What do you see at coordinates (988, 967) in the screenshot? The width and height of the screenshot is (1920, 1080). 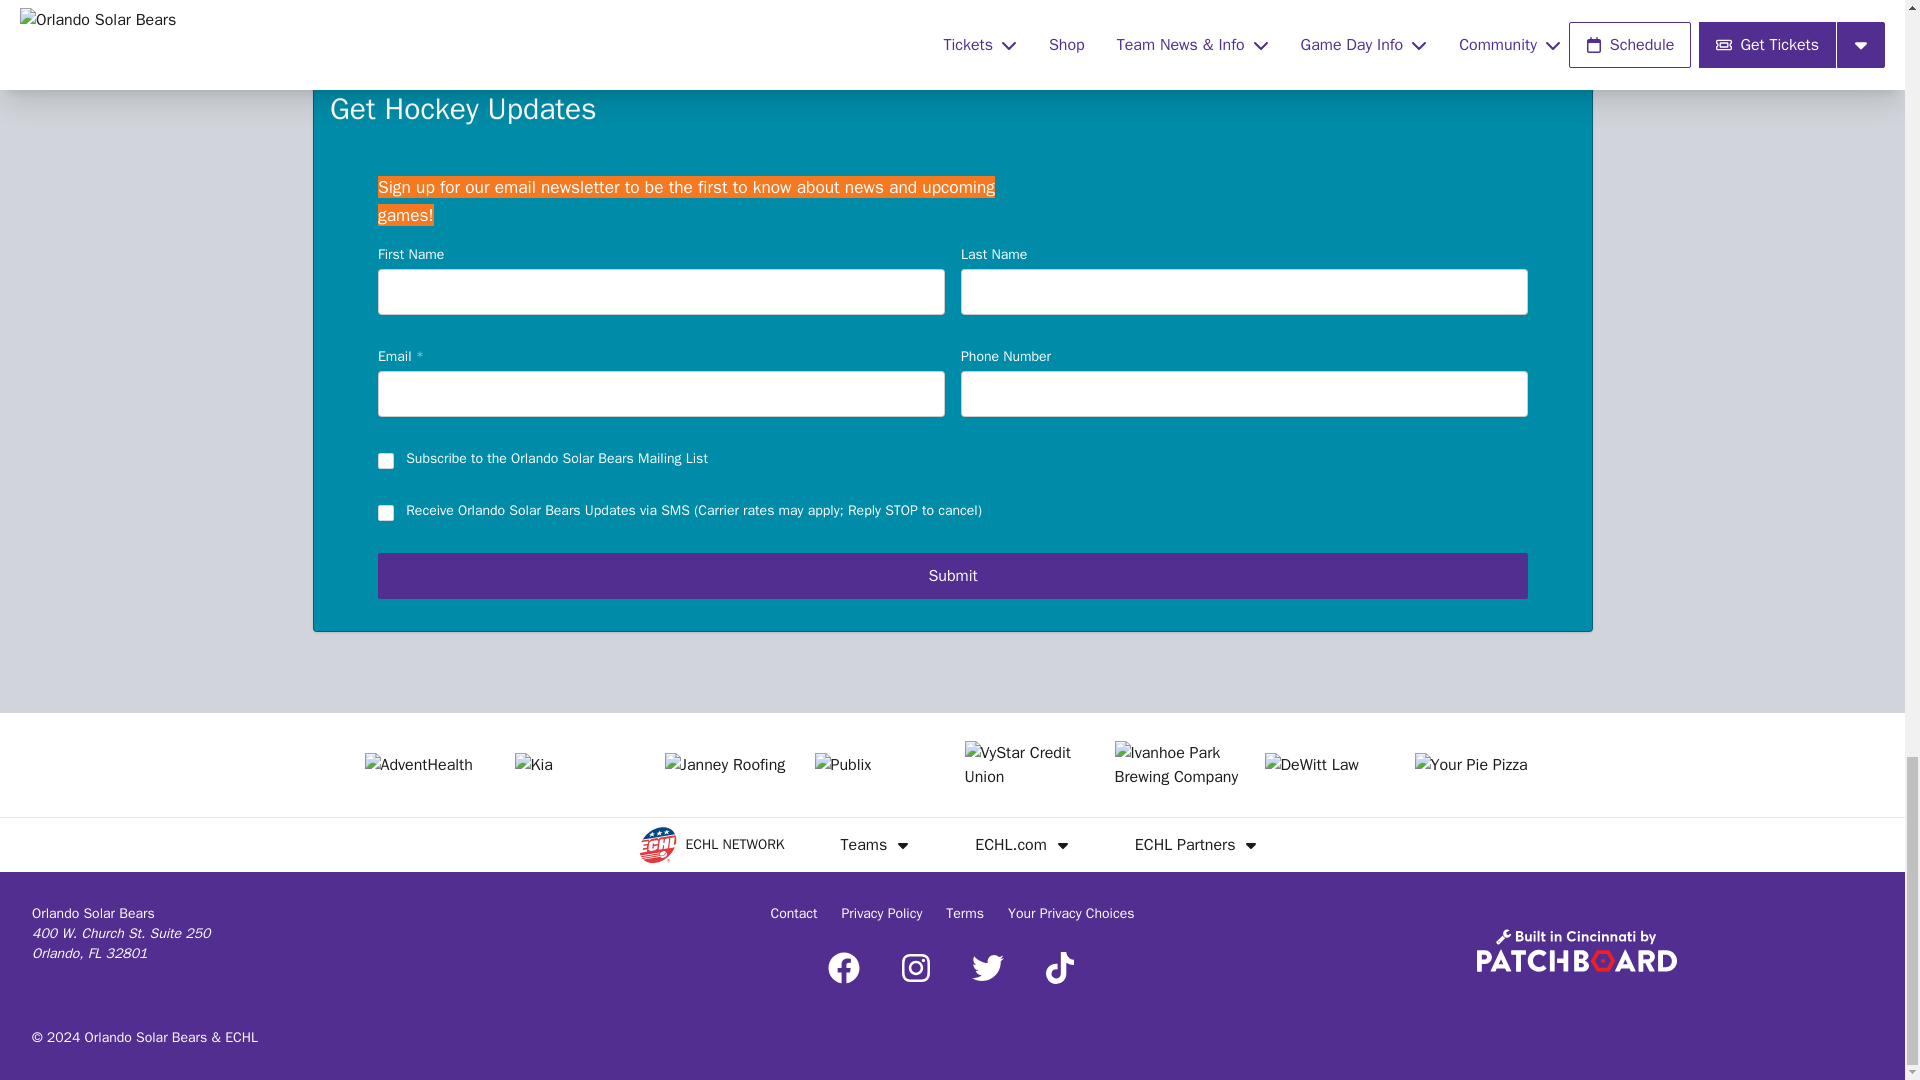 I see `Twitter` at bounding box center [988, 967].